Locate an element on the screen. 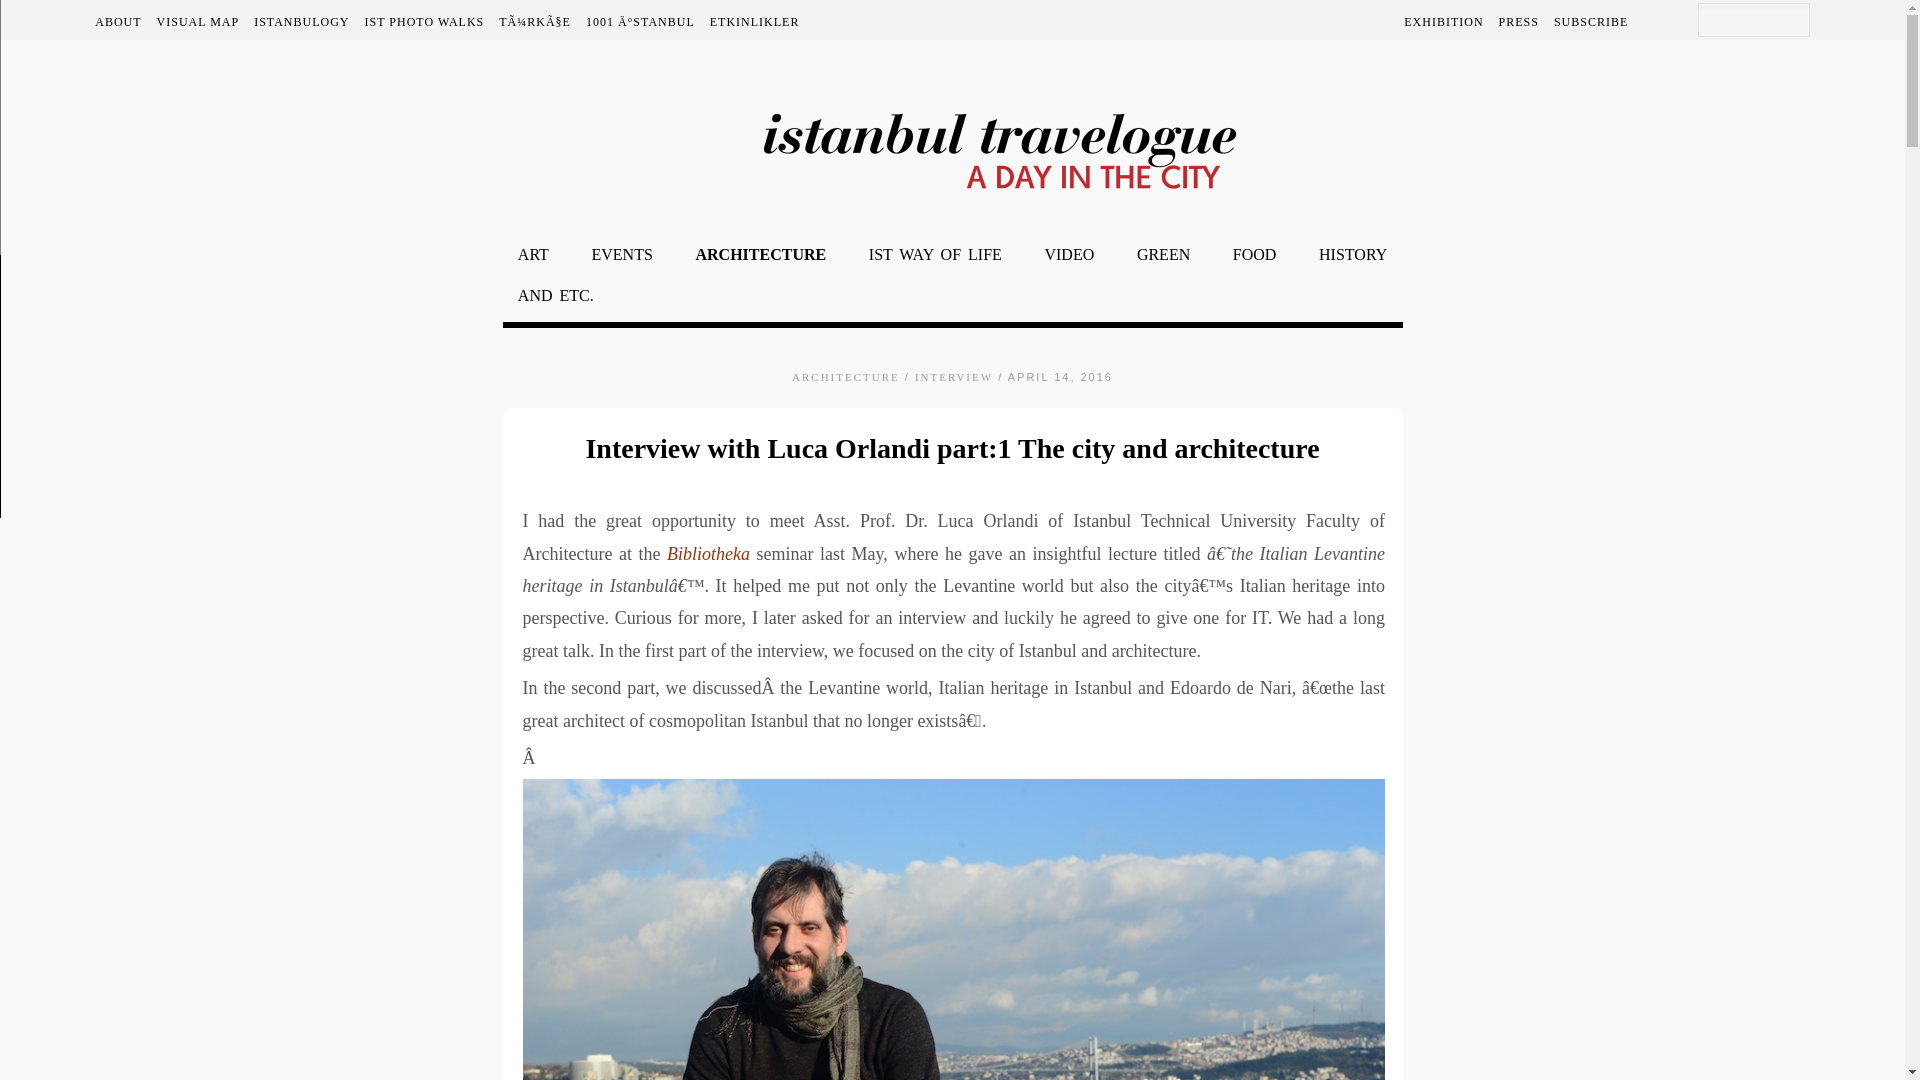  PRESS is located at coordinates (1521, 22).